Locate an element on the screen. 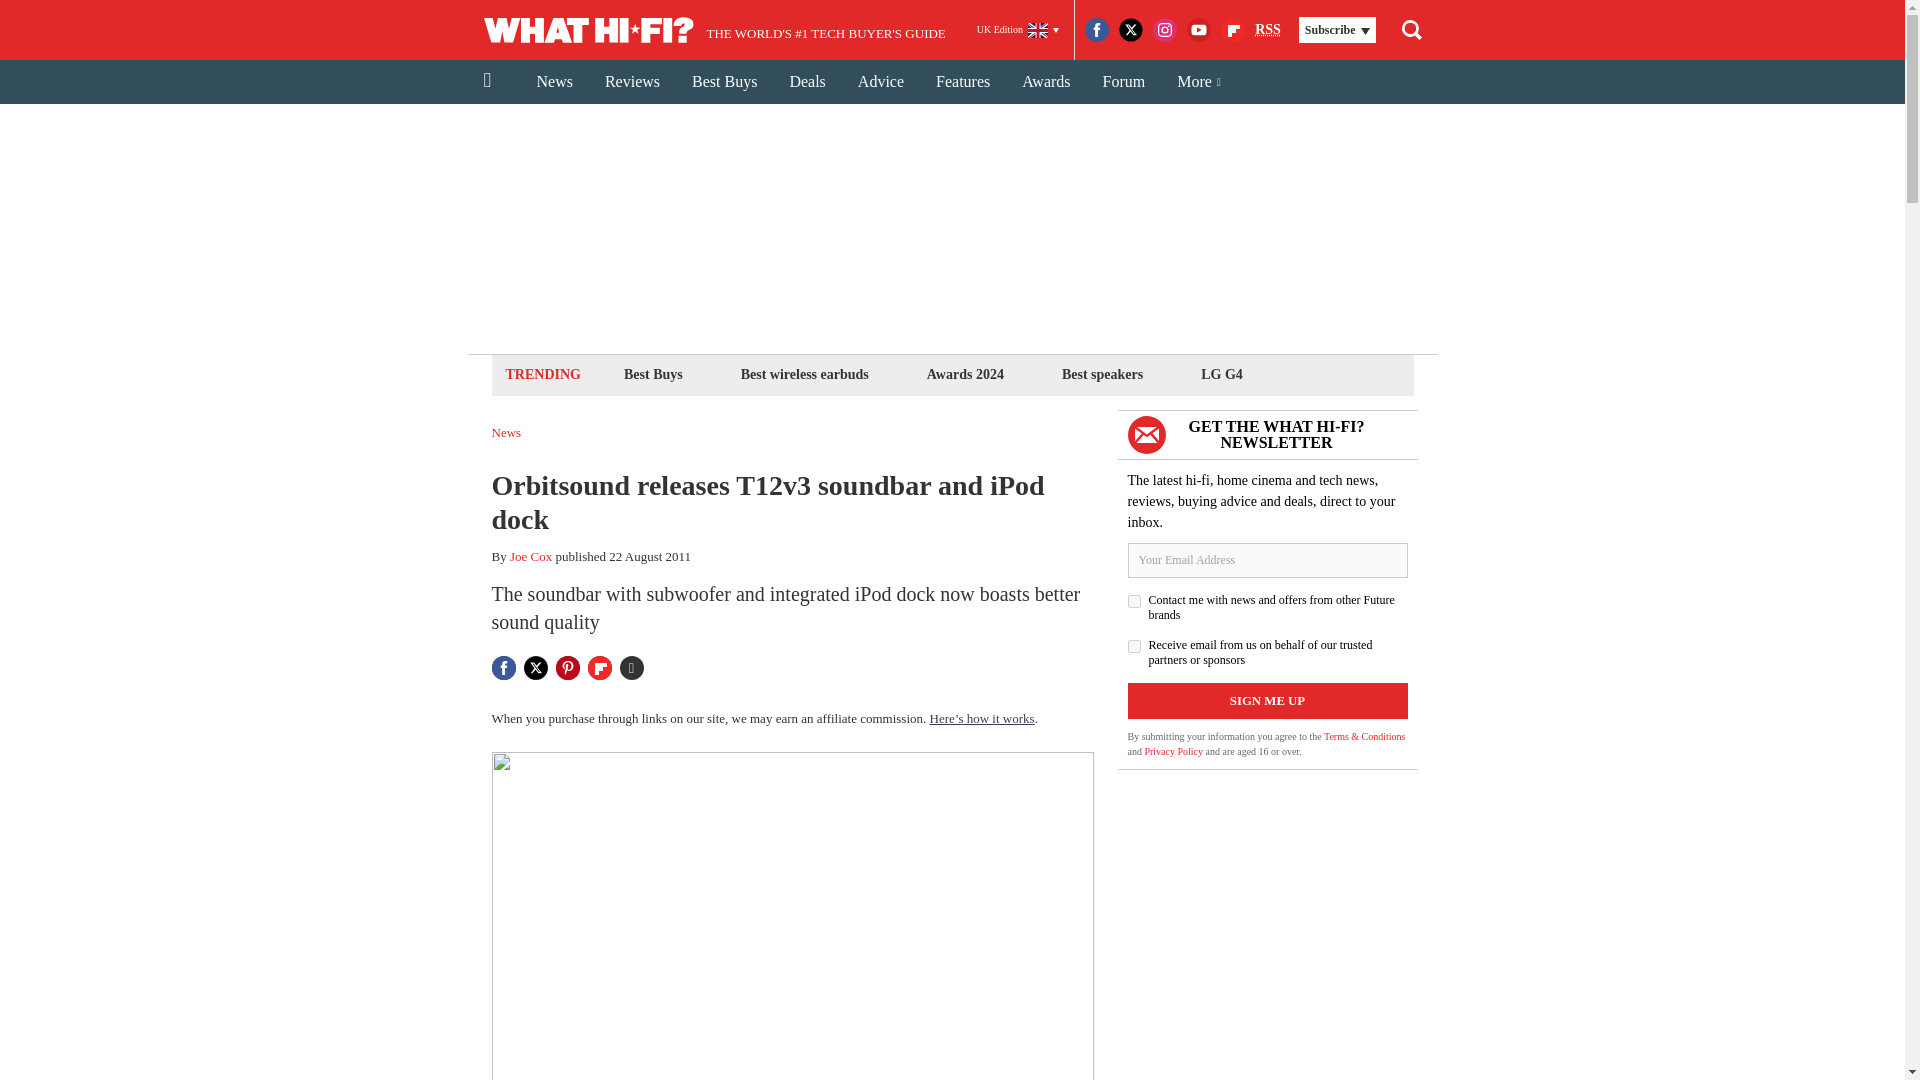 The height and width of the screenshot is (1080, 1920). Joe Cox is located at coordinates (531, 556).